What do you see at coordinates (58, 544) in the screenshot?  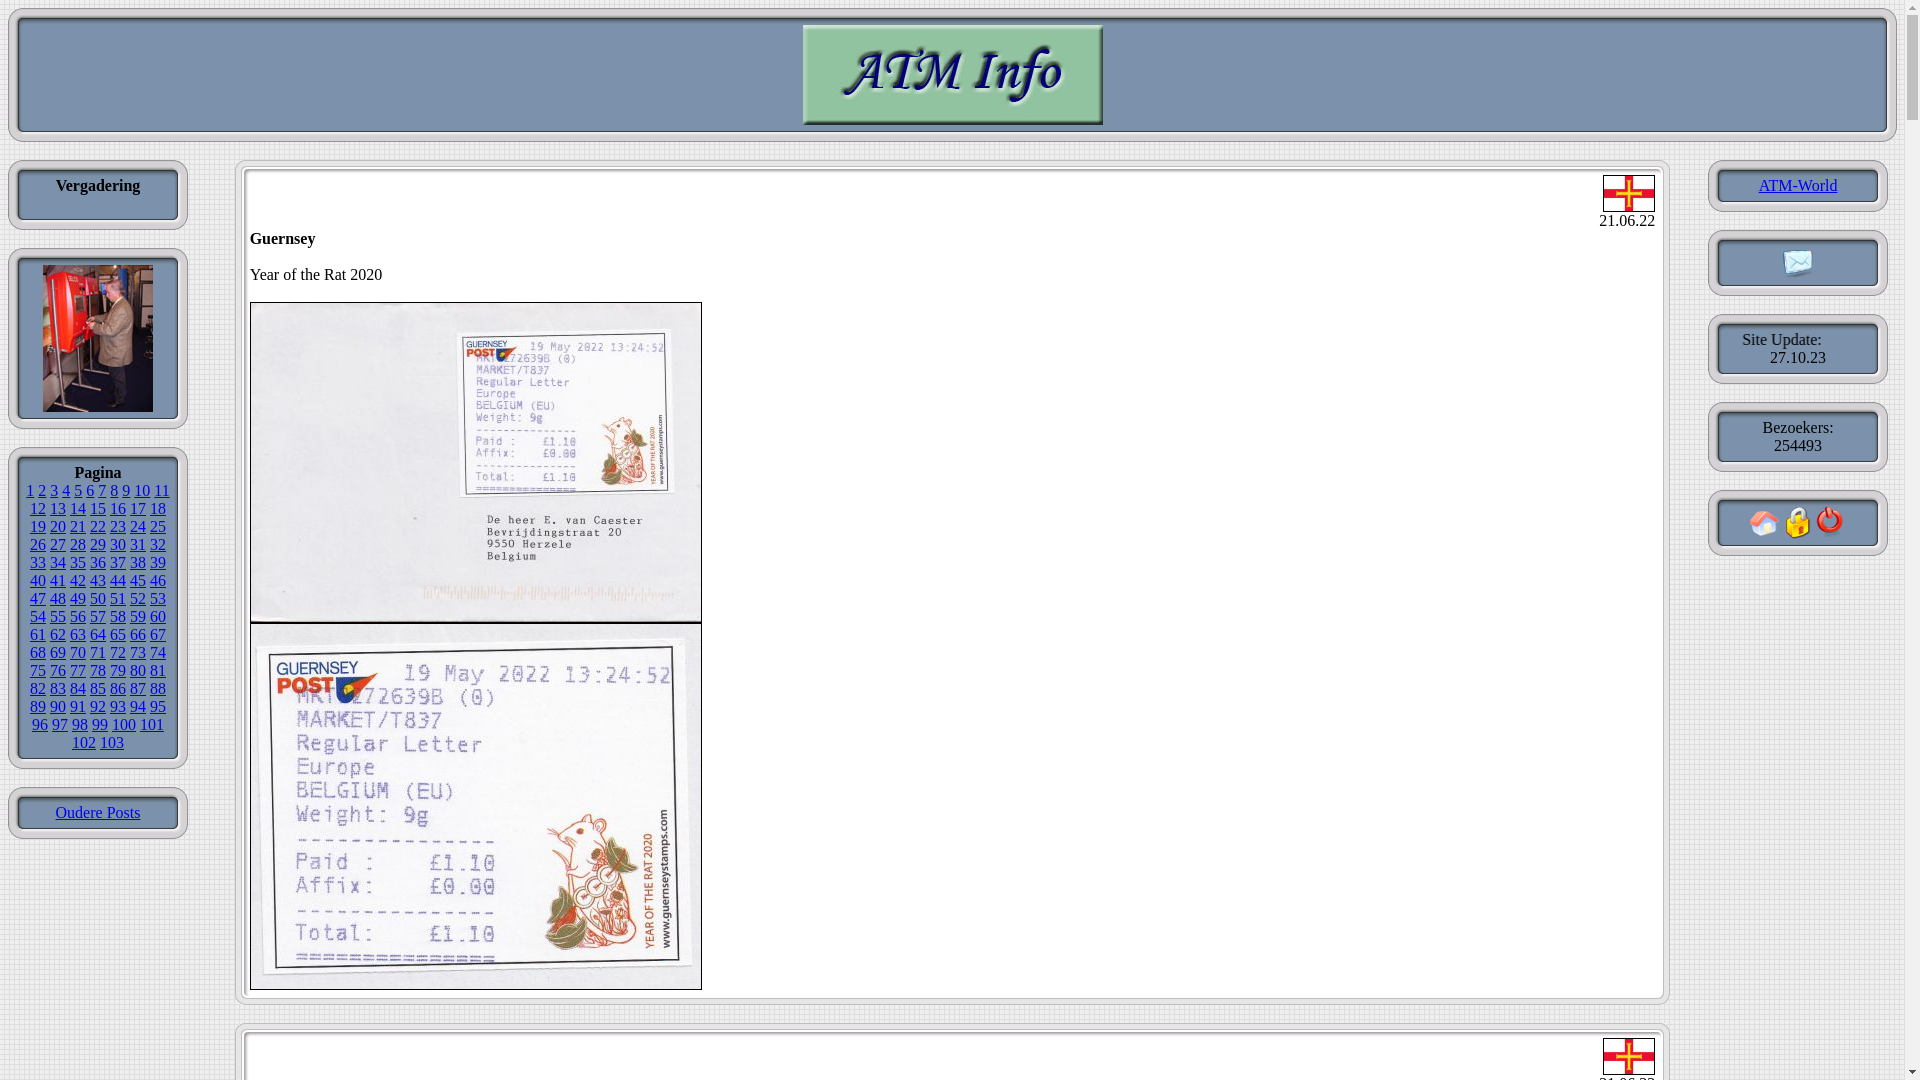 I see `27` at bounding box center [58, 544].